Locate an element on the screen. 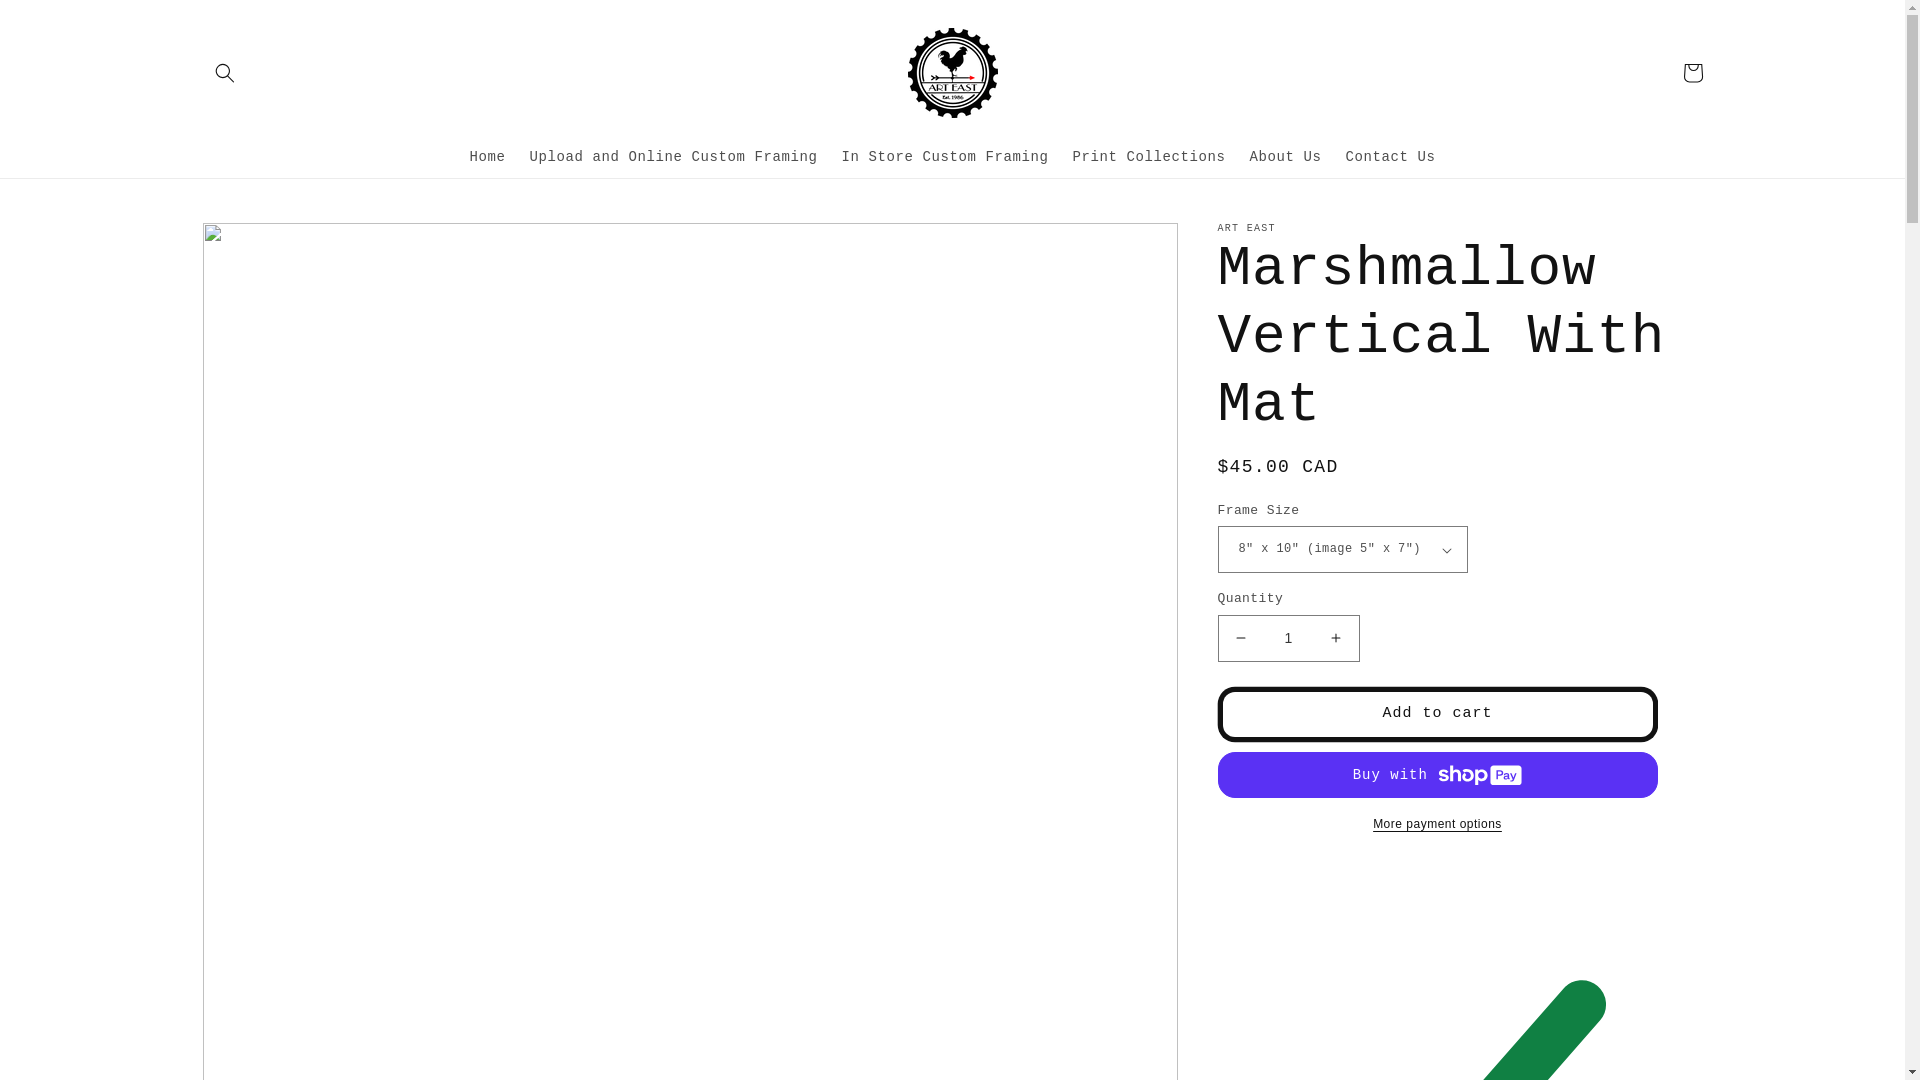  In Store Custom Framing is located at coordinates (944, 157).